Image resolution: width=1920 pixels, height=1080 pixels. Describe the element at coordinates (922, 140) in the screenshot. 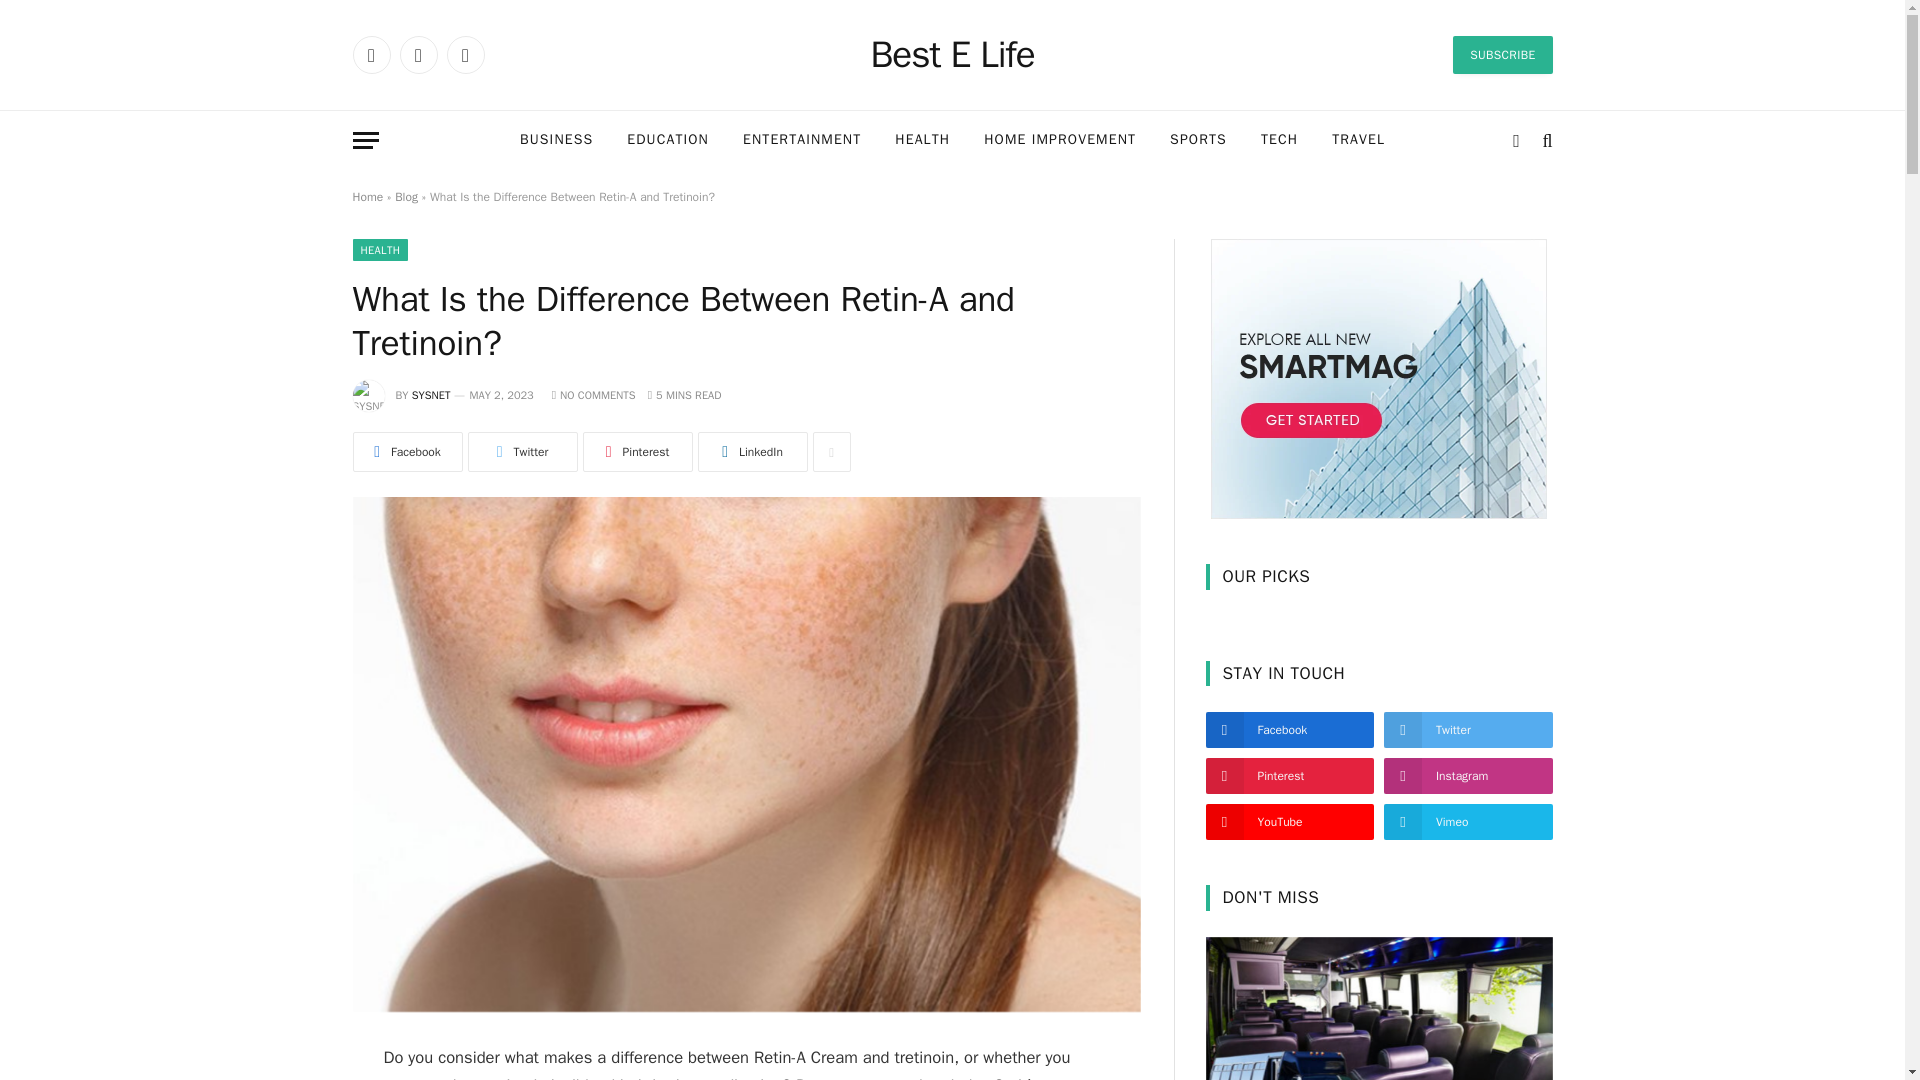

I see `HEALTH` at that location.